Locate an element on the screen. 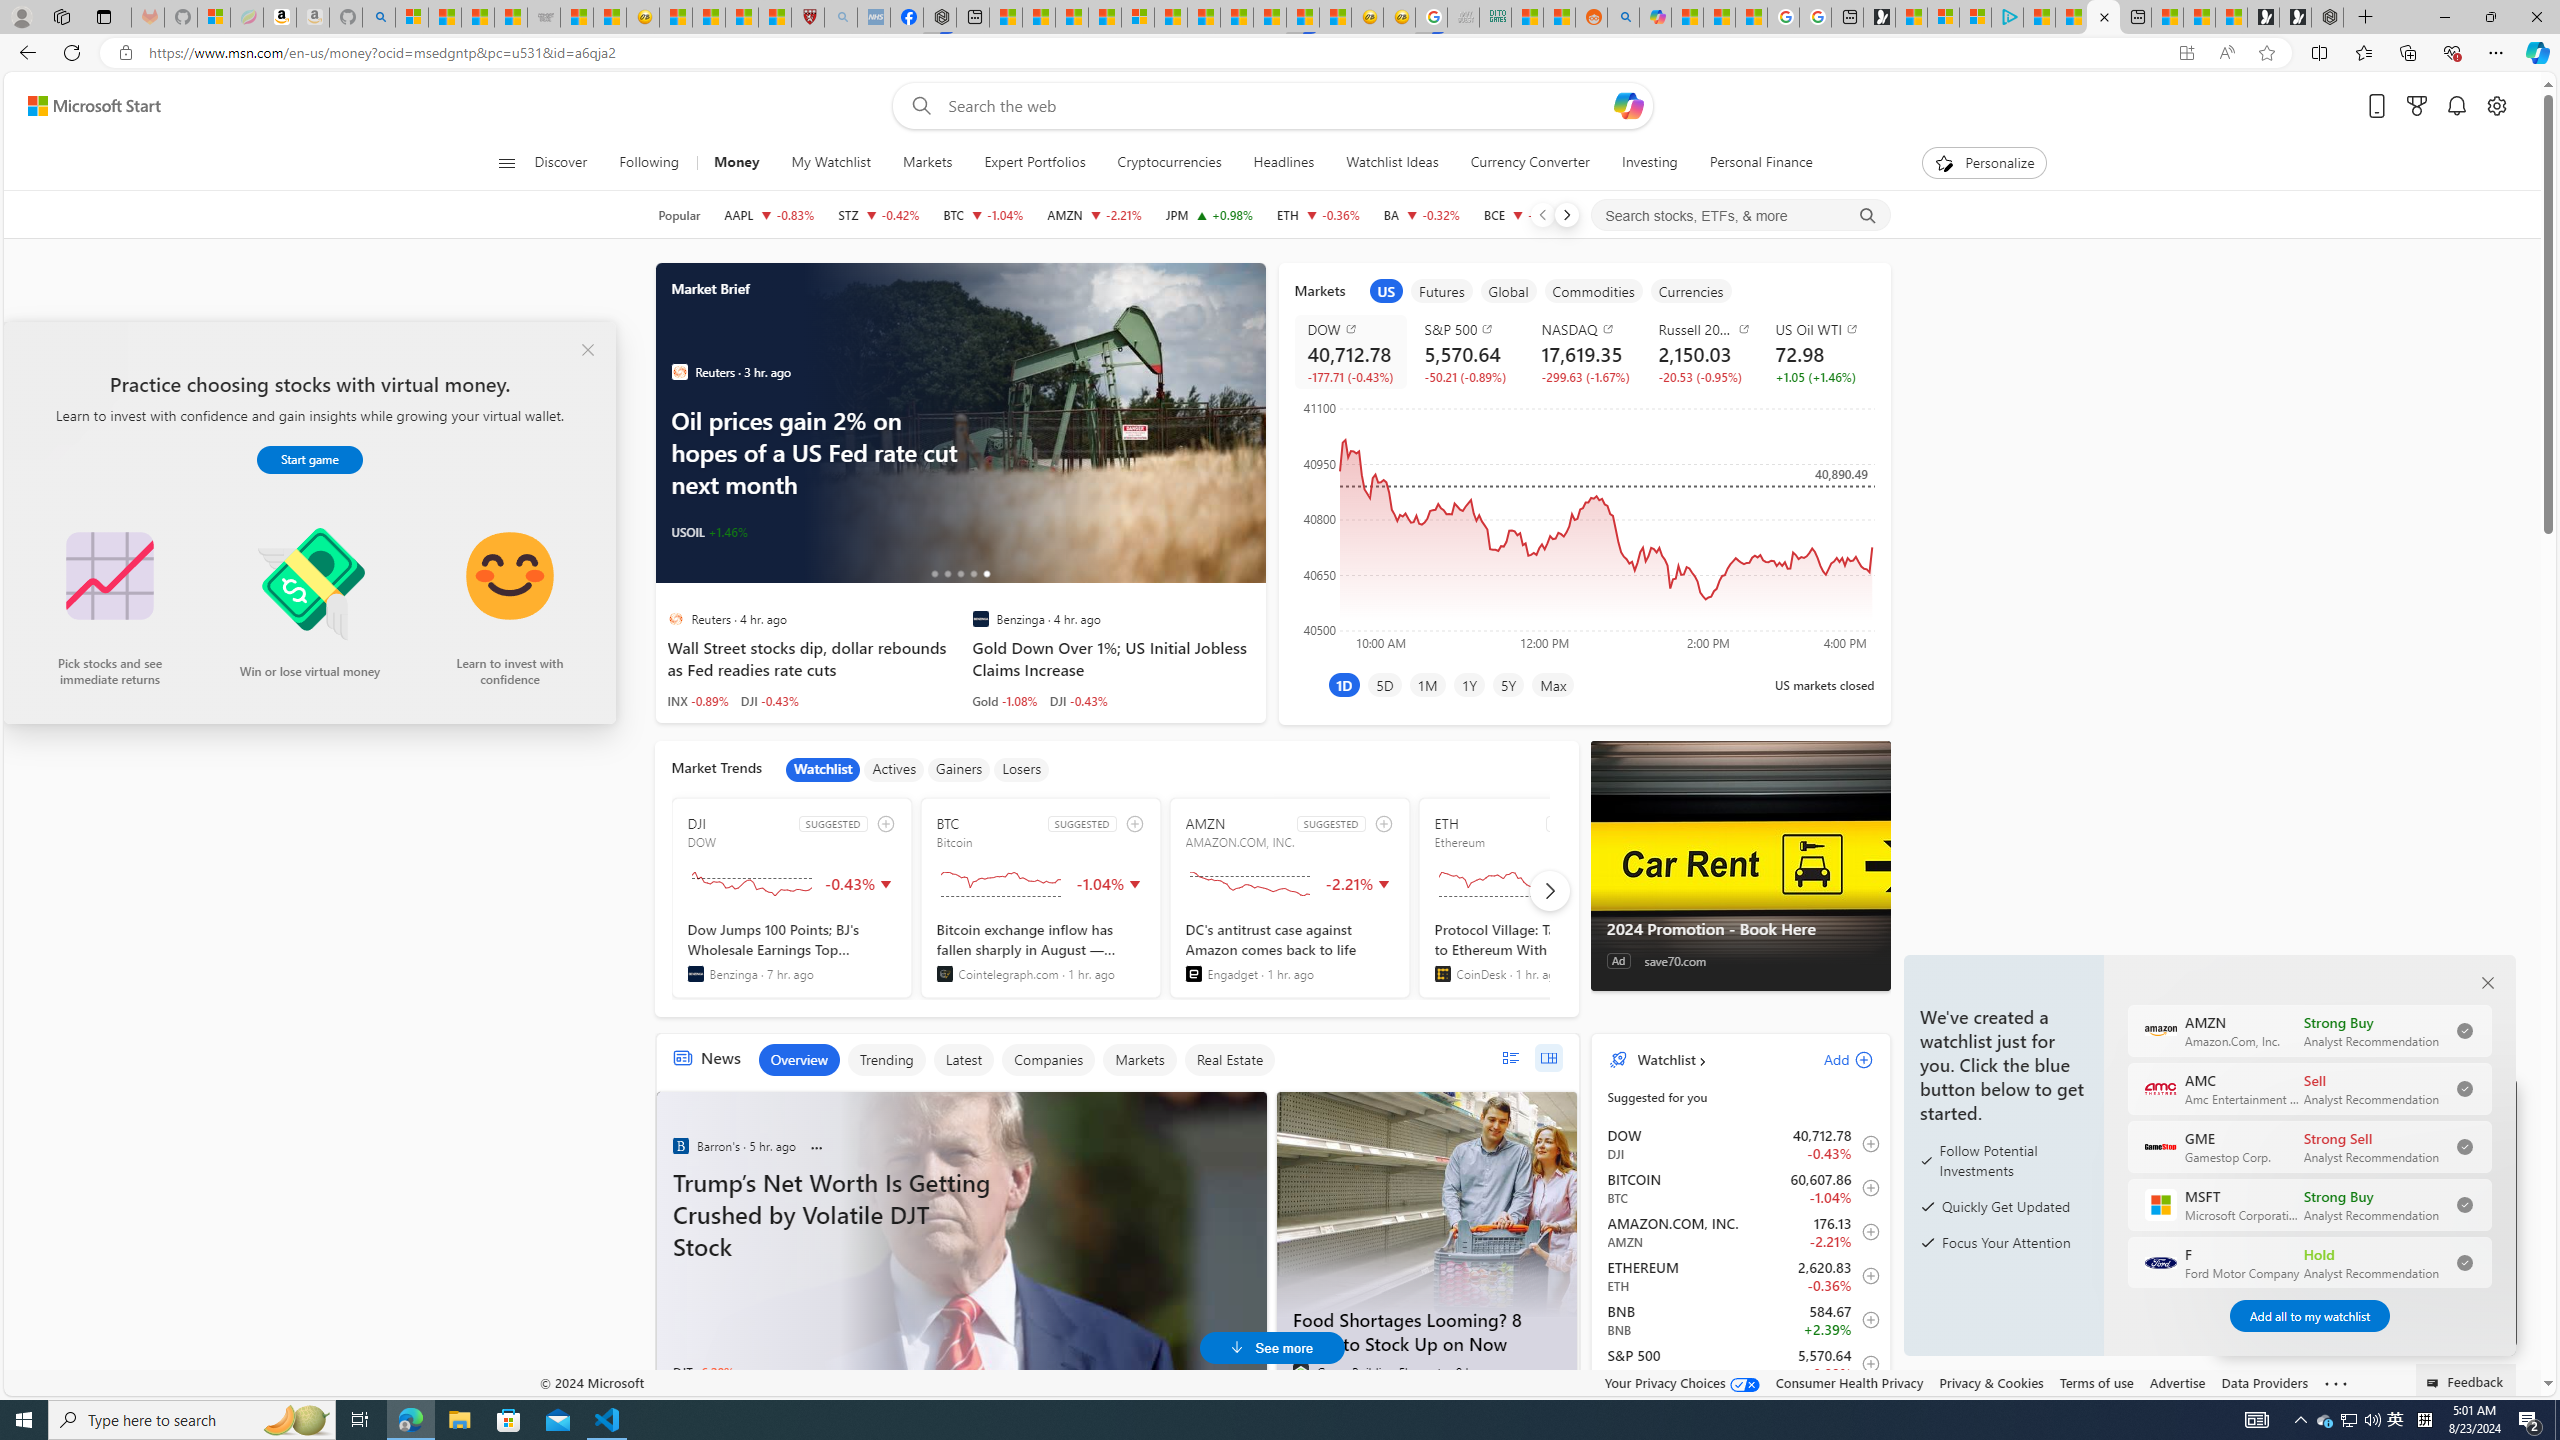  BA THE BOEING COMPANY decrease 172.87 -0.56 -0.32% is located at coordinates (1422, 215).